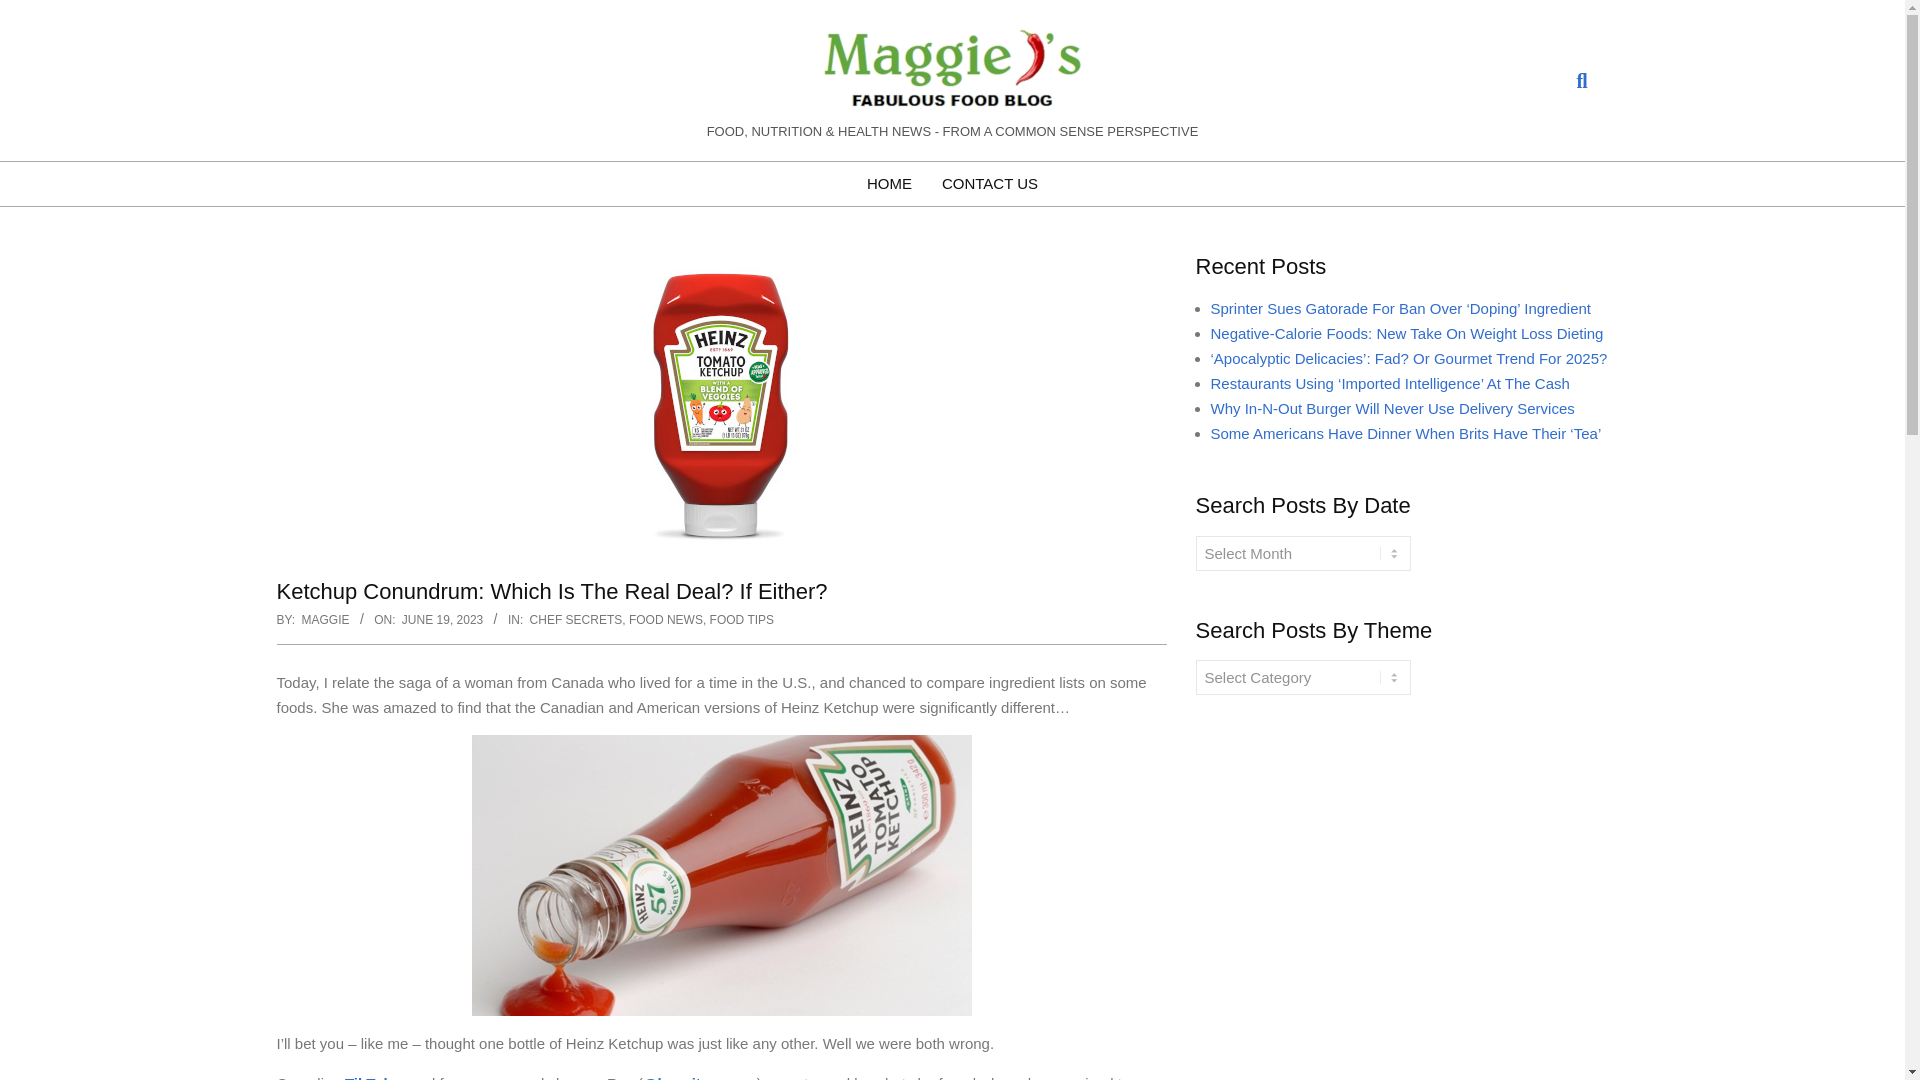  What do you see at coordinates (325, 620) in the screenshot?
I see `Posts by Maggie` at bounding box center [325, 620].